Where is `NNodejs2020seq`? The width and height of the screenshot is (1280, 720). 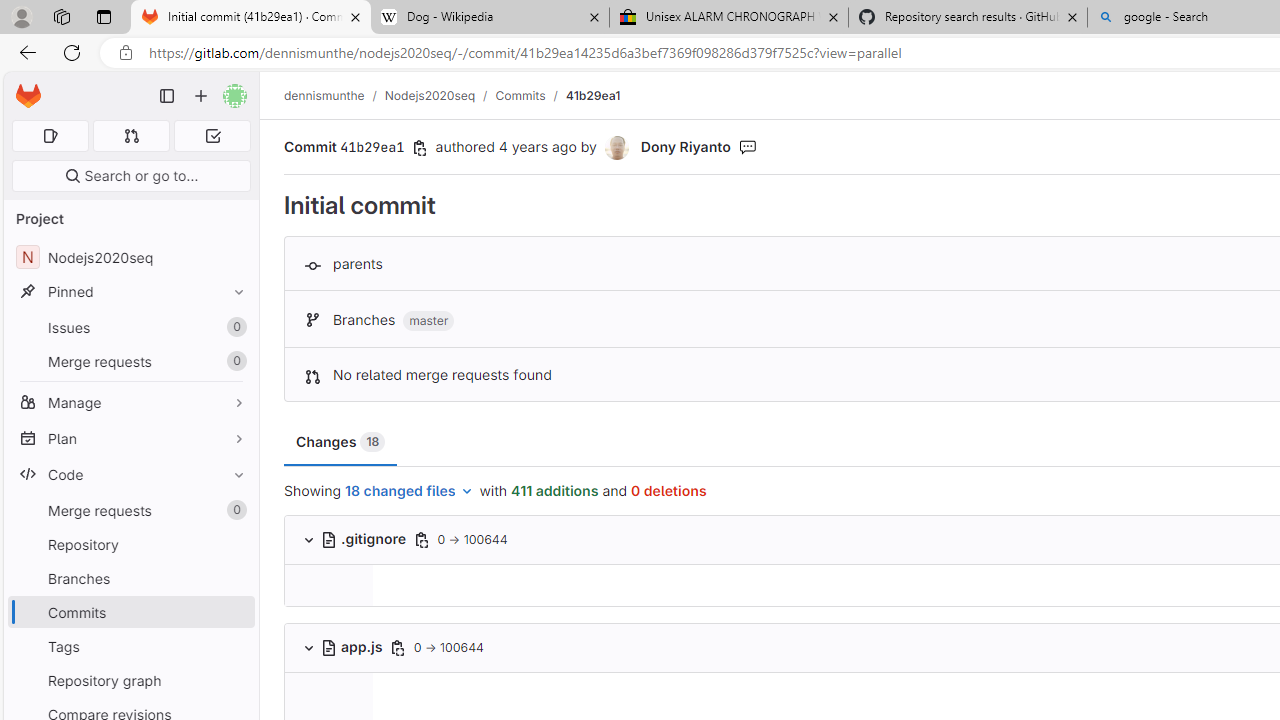
NNodejs2020seq is located at coordinates (130, 258).